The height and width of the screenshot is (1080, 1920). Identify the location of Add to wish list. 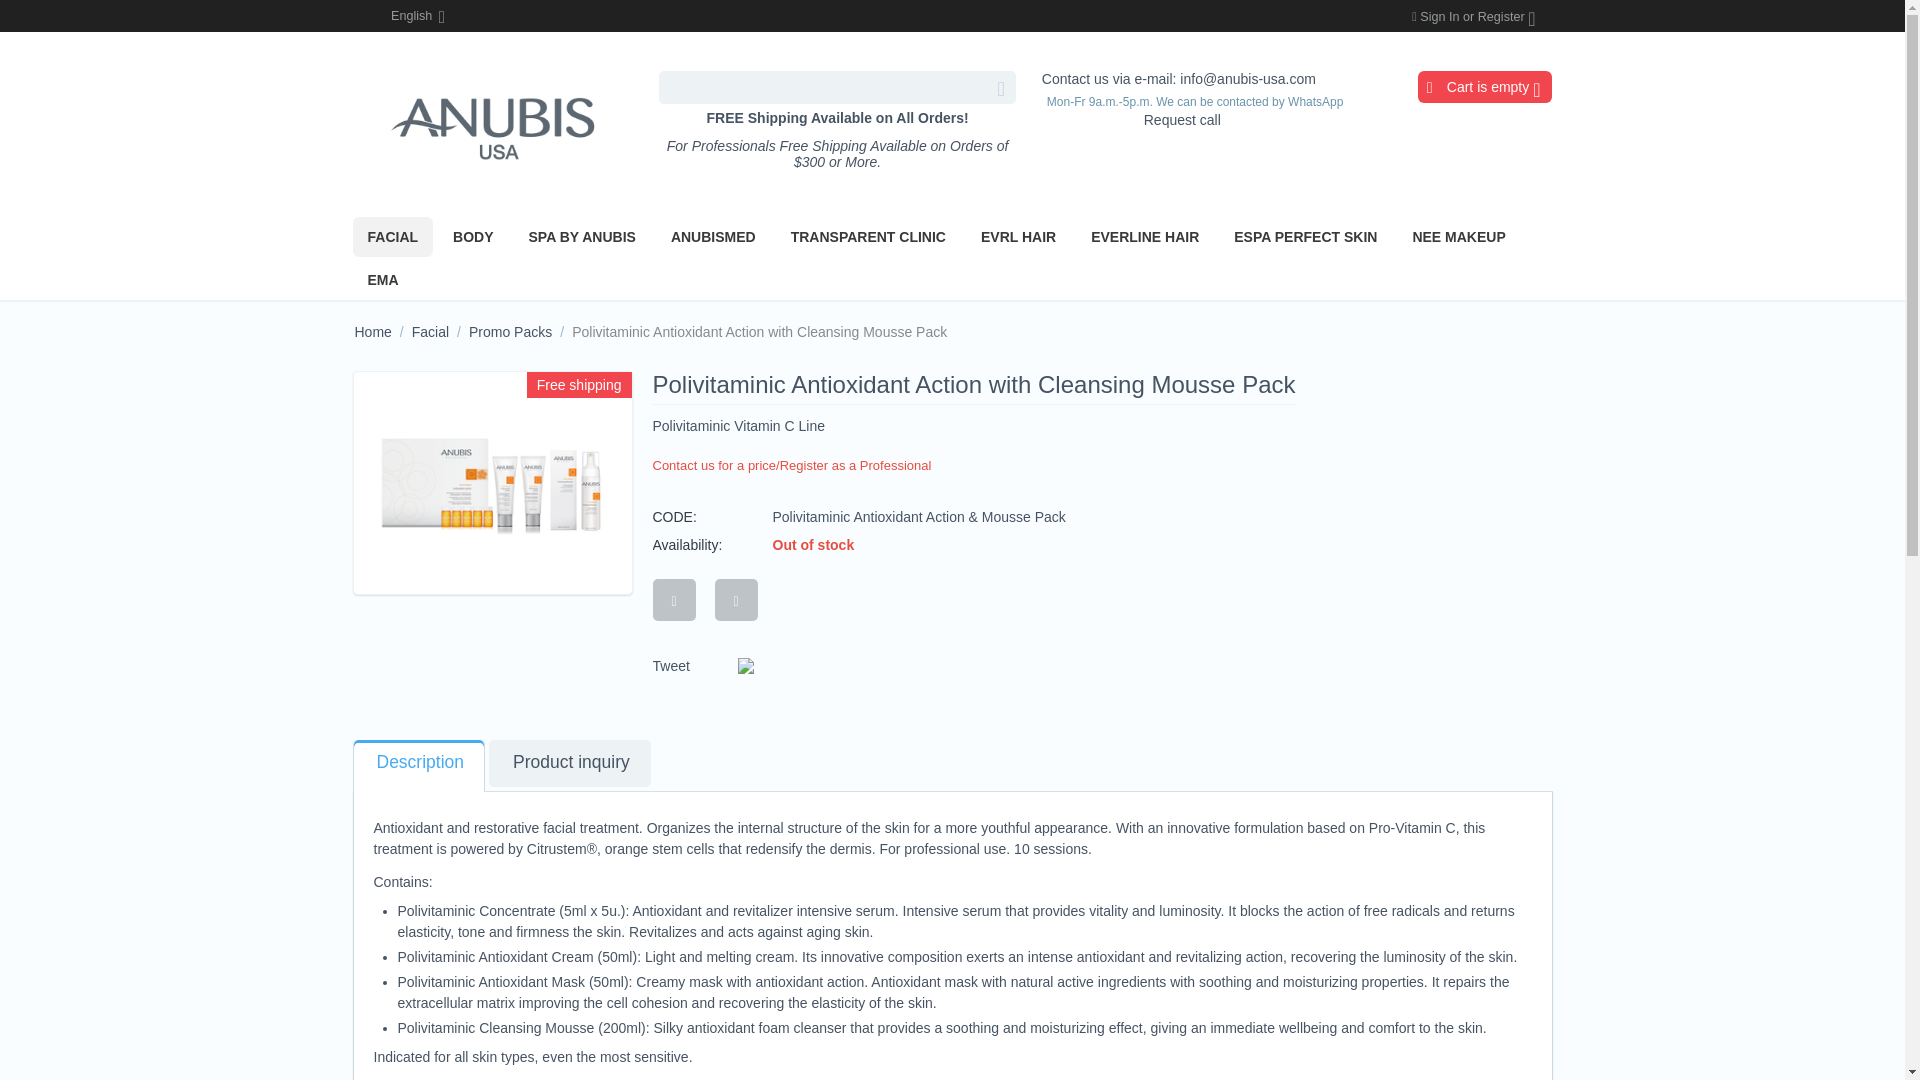
(674, 600).